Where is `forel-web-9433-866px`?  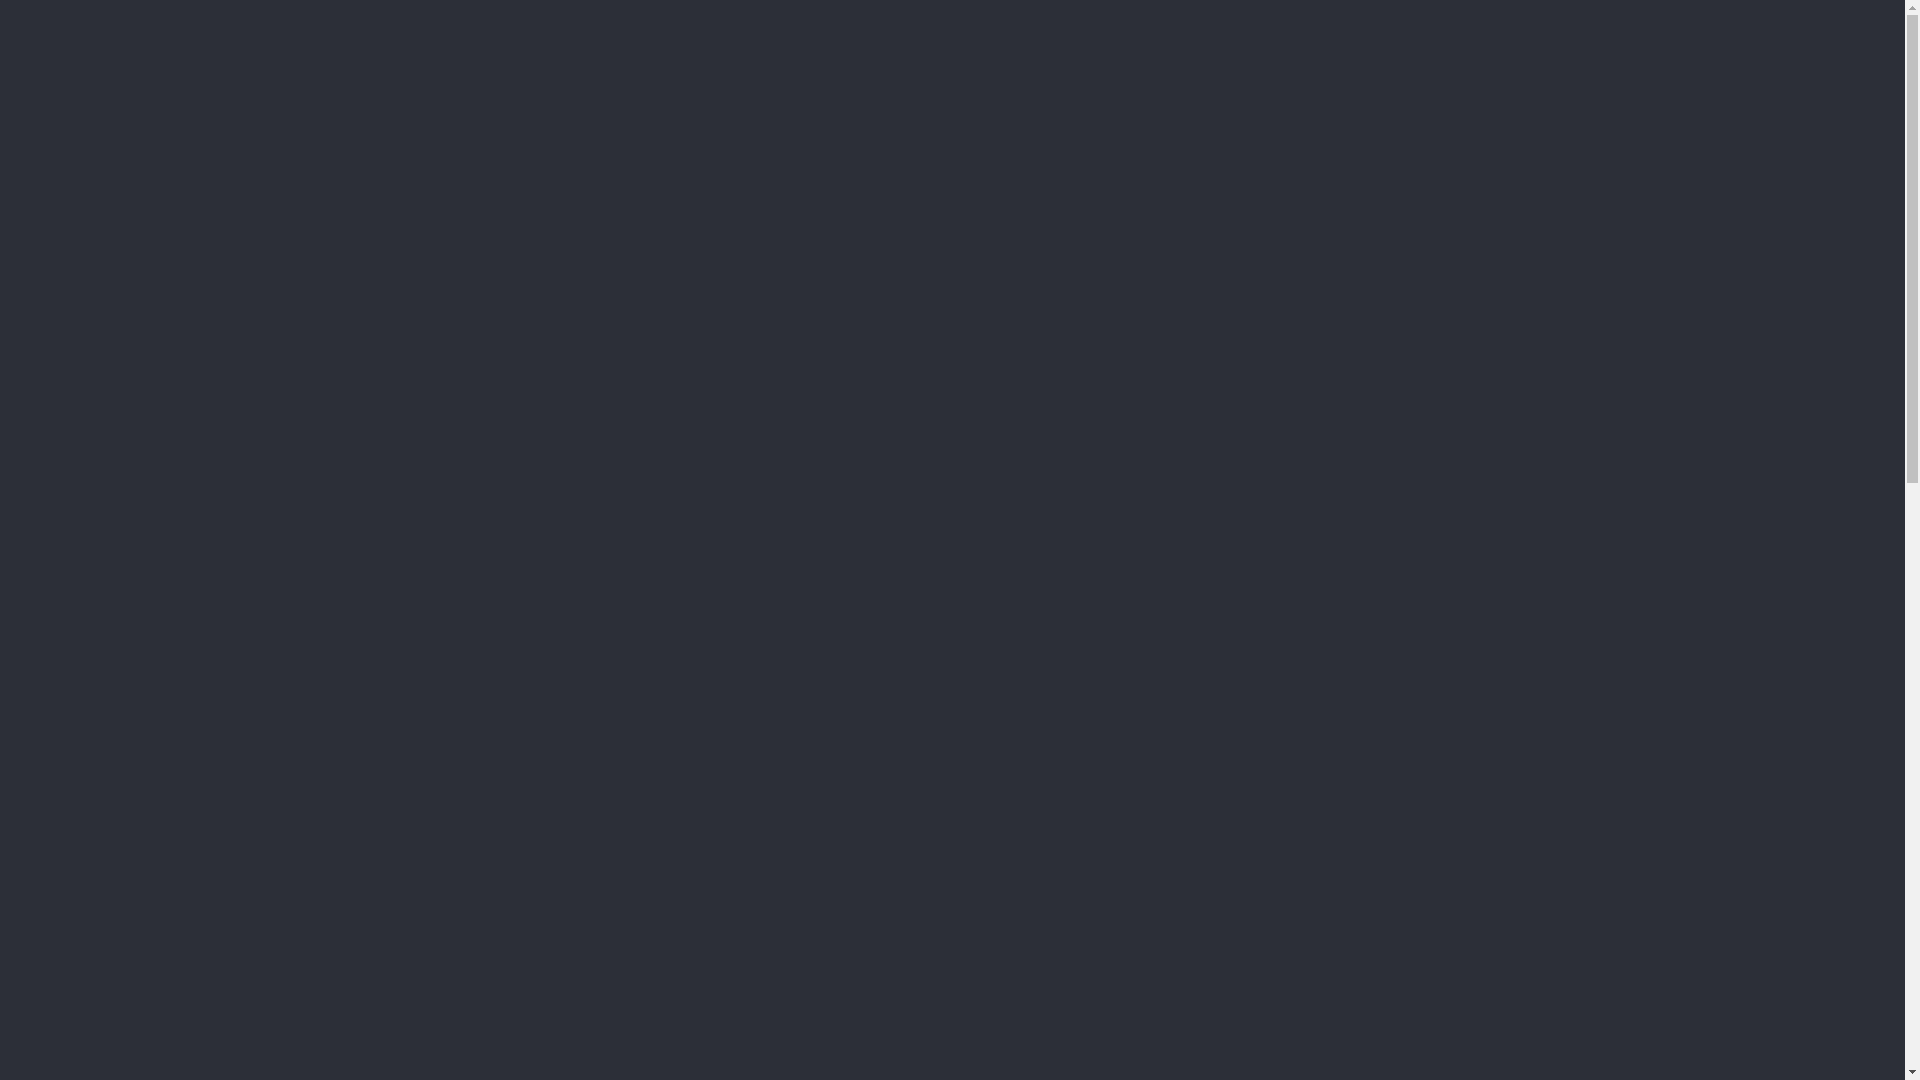 forel-web-9433-866px is located at coordinates (476, 280).